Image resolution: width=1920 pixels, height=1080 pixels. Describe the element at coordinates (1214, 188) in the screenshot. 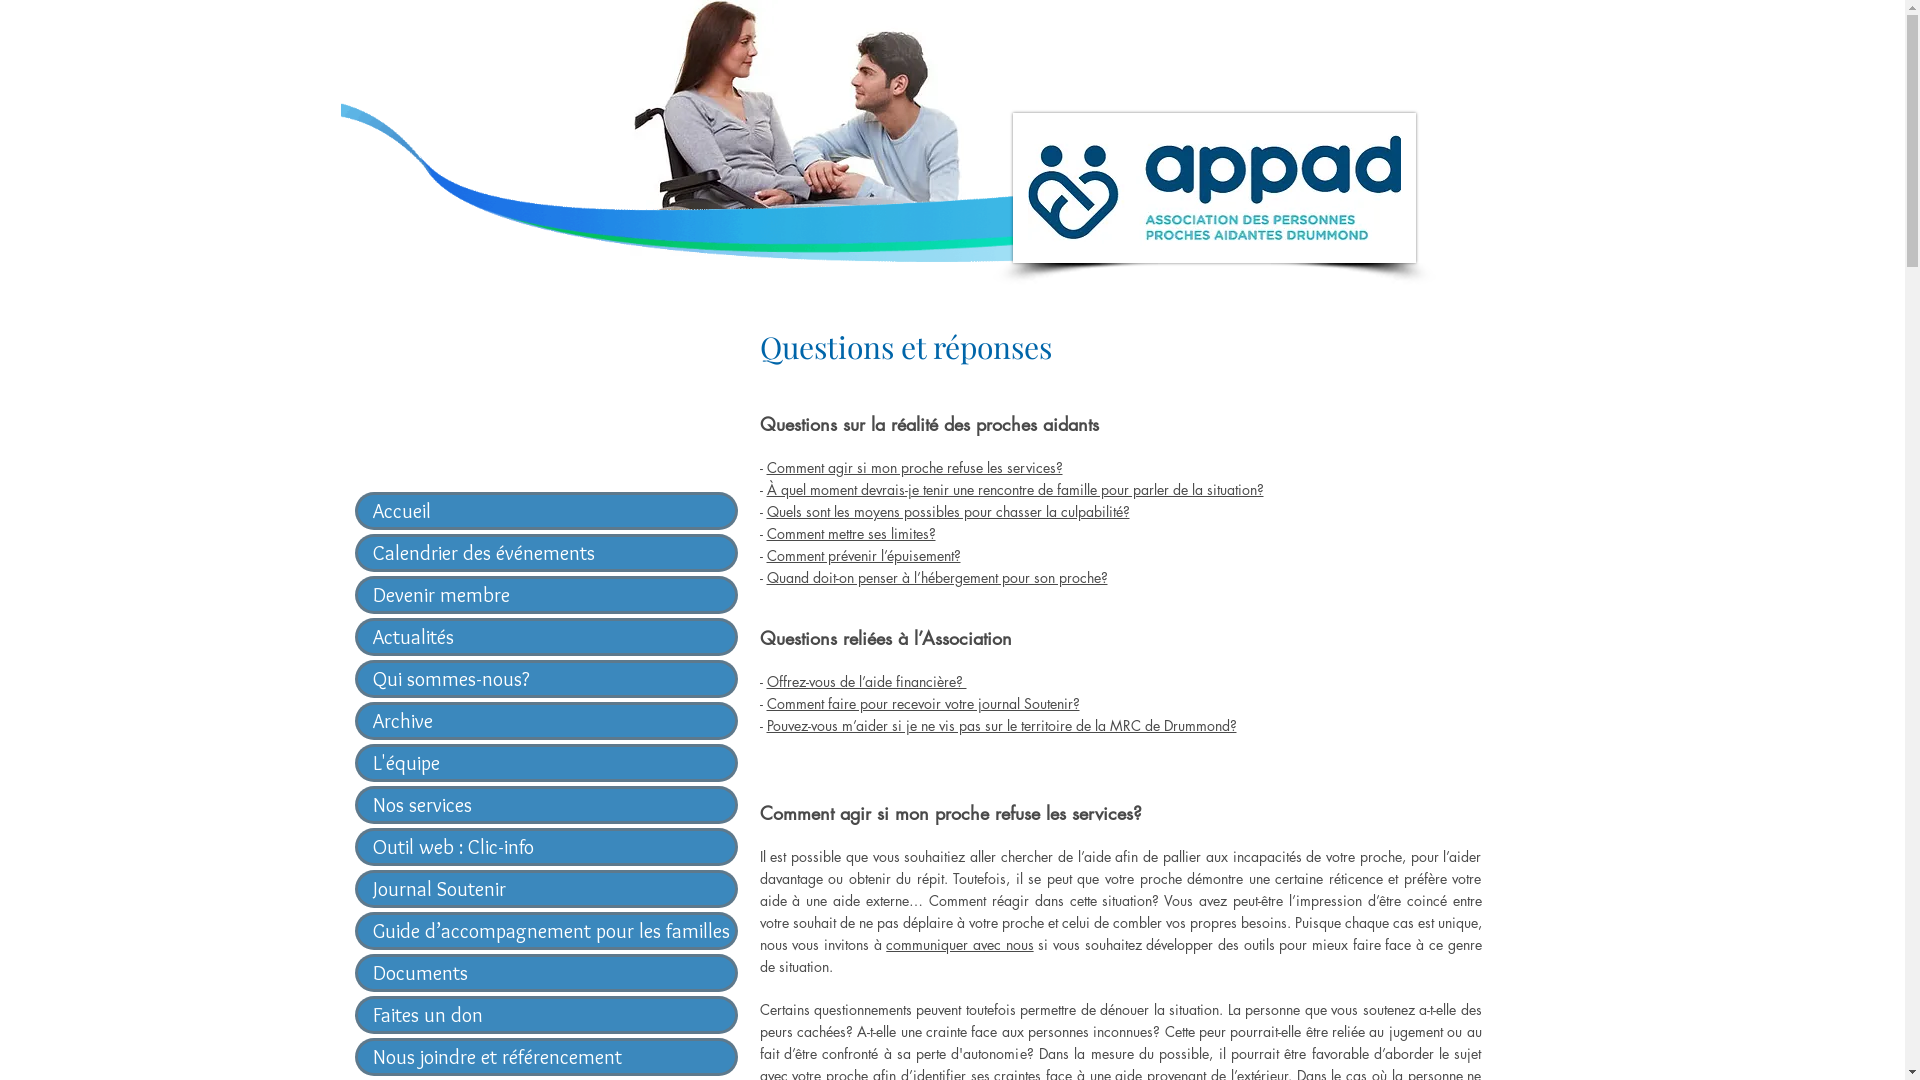

I see `Logo Appad final.jpg` at that location.